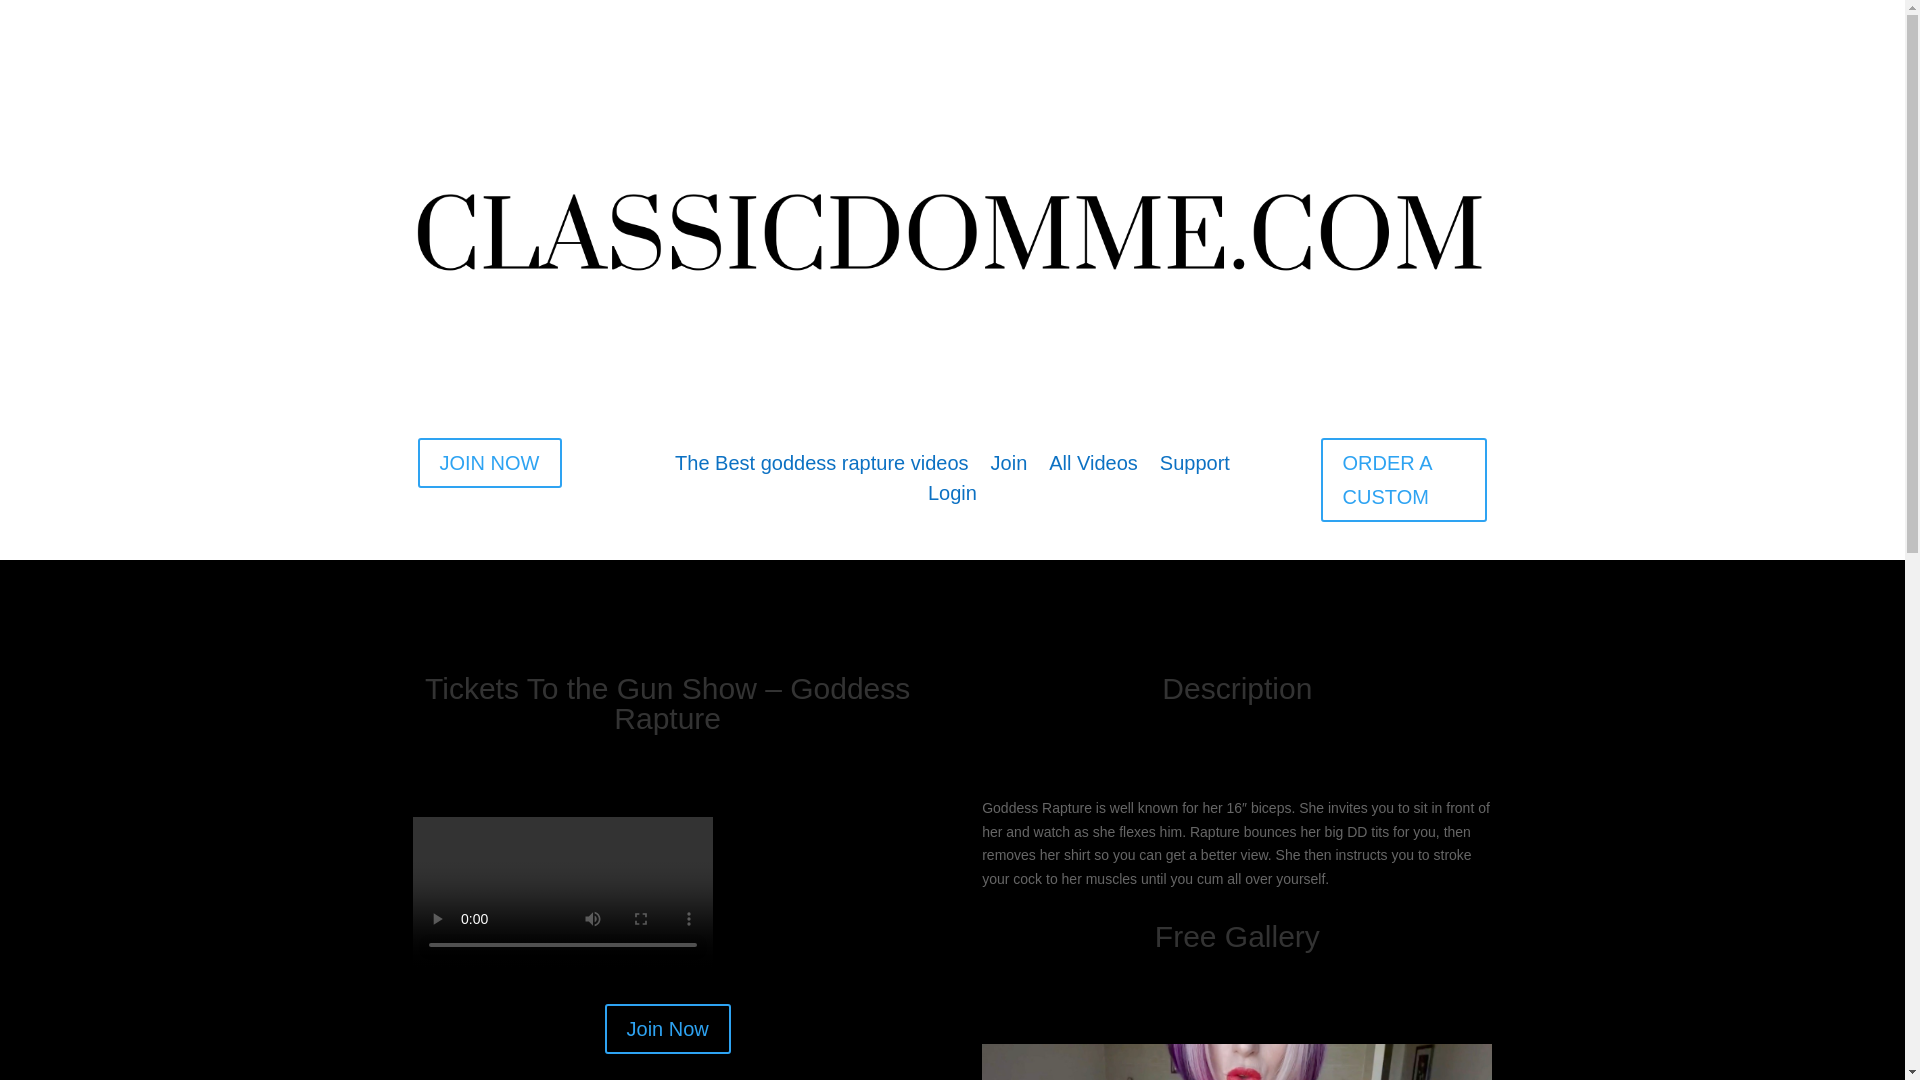 This screenshot has width=1920, height=1080. I want to click on Join, so click(1008, 466).